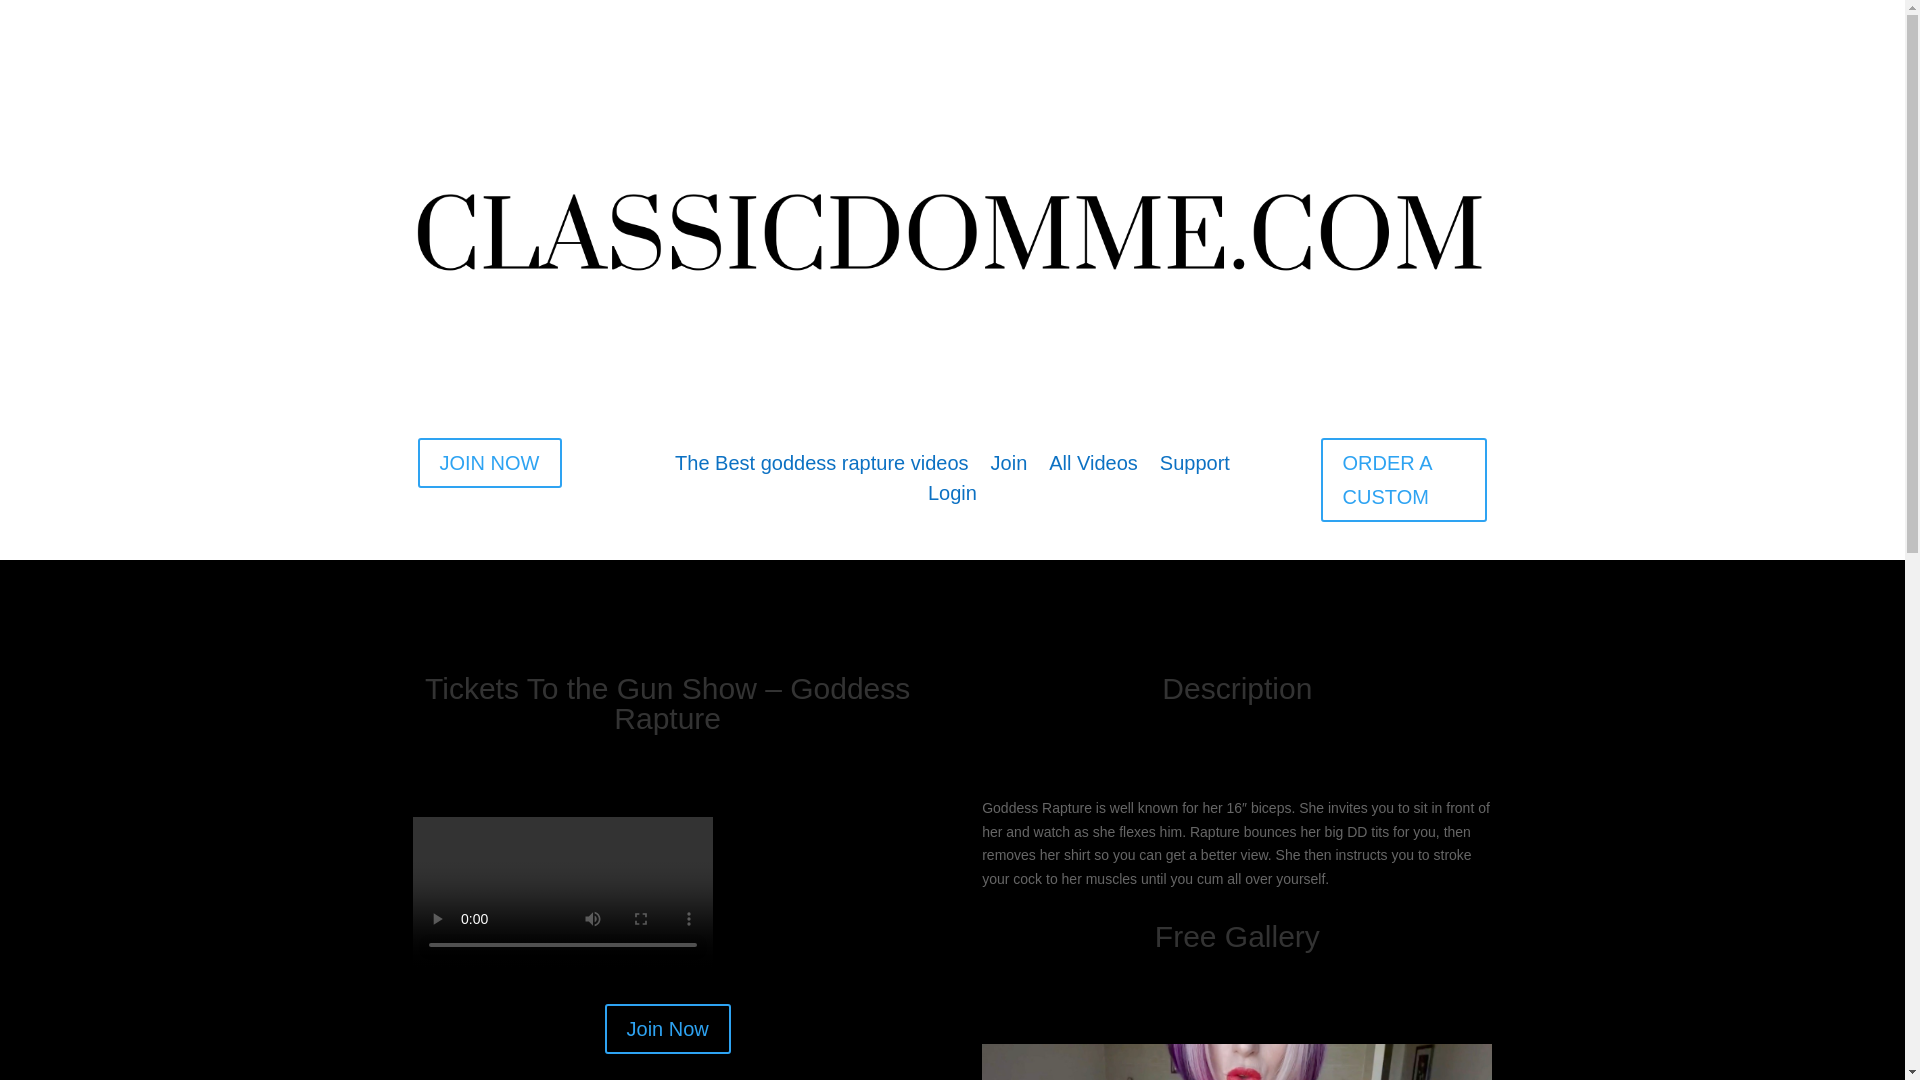 This screenshot has width=1920, height=1080. I want to click on Join, so click(1008, 466).